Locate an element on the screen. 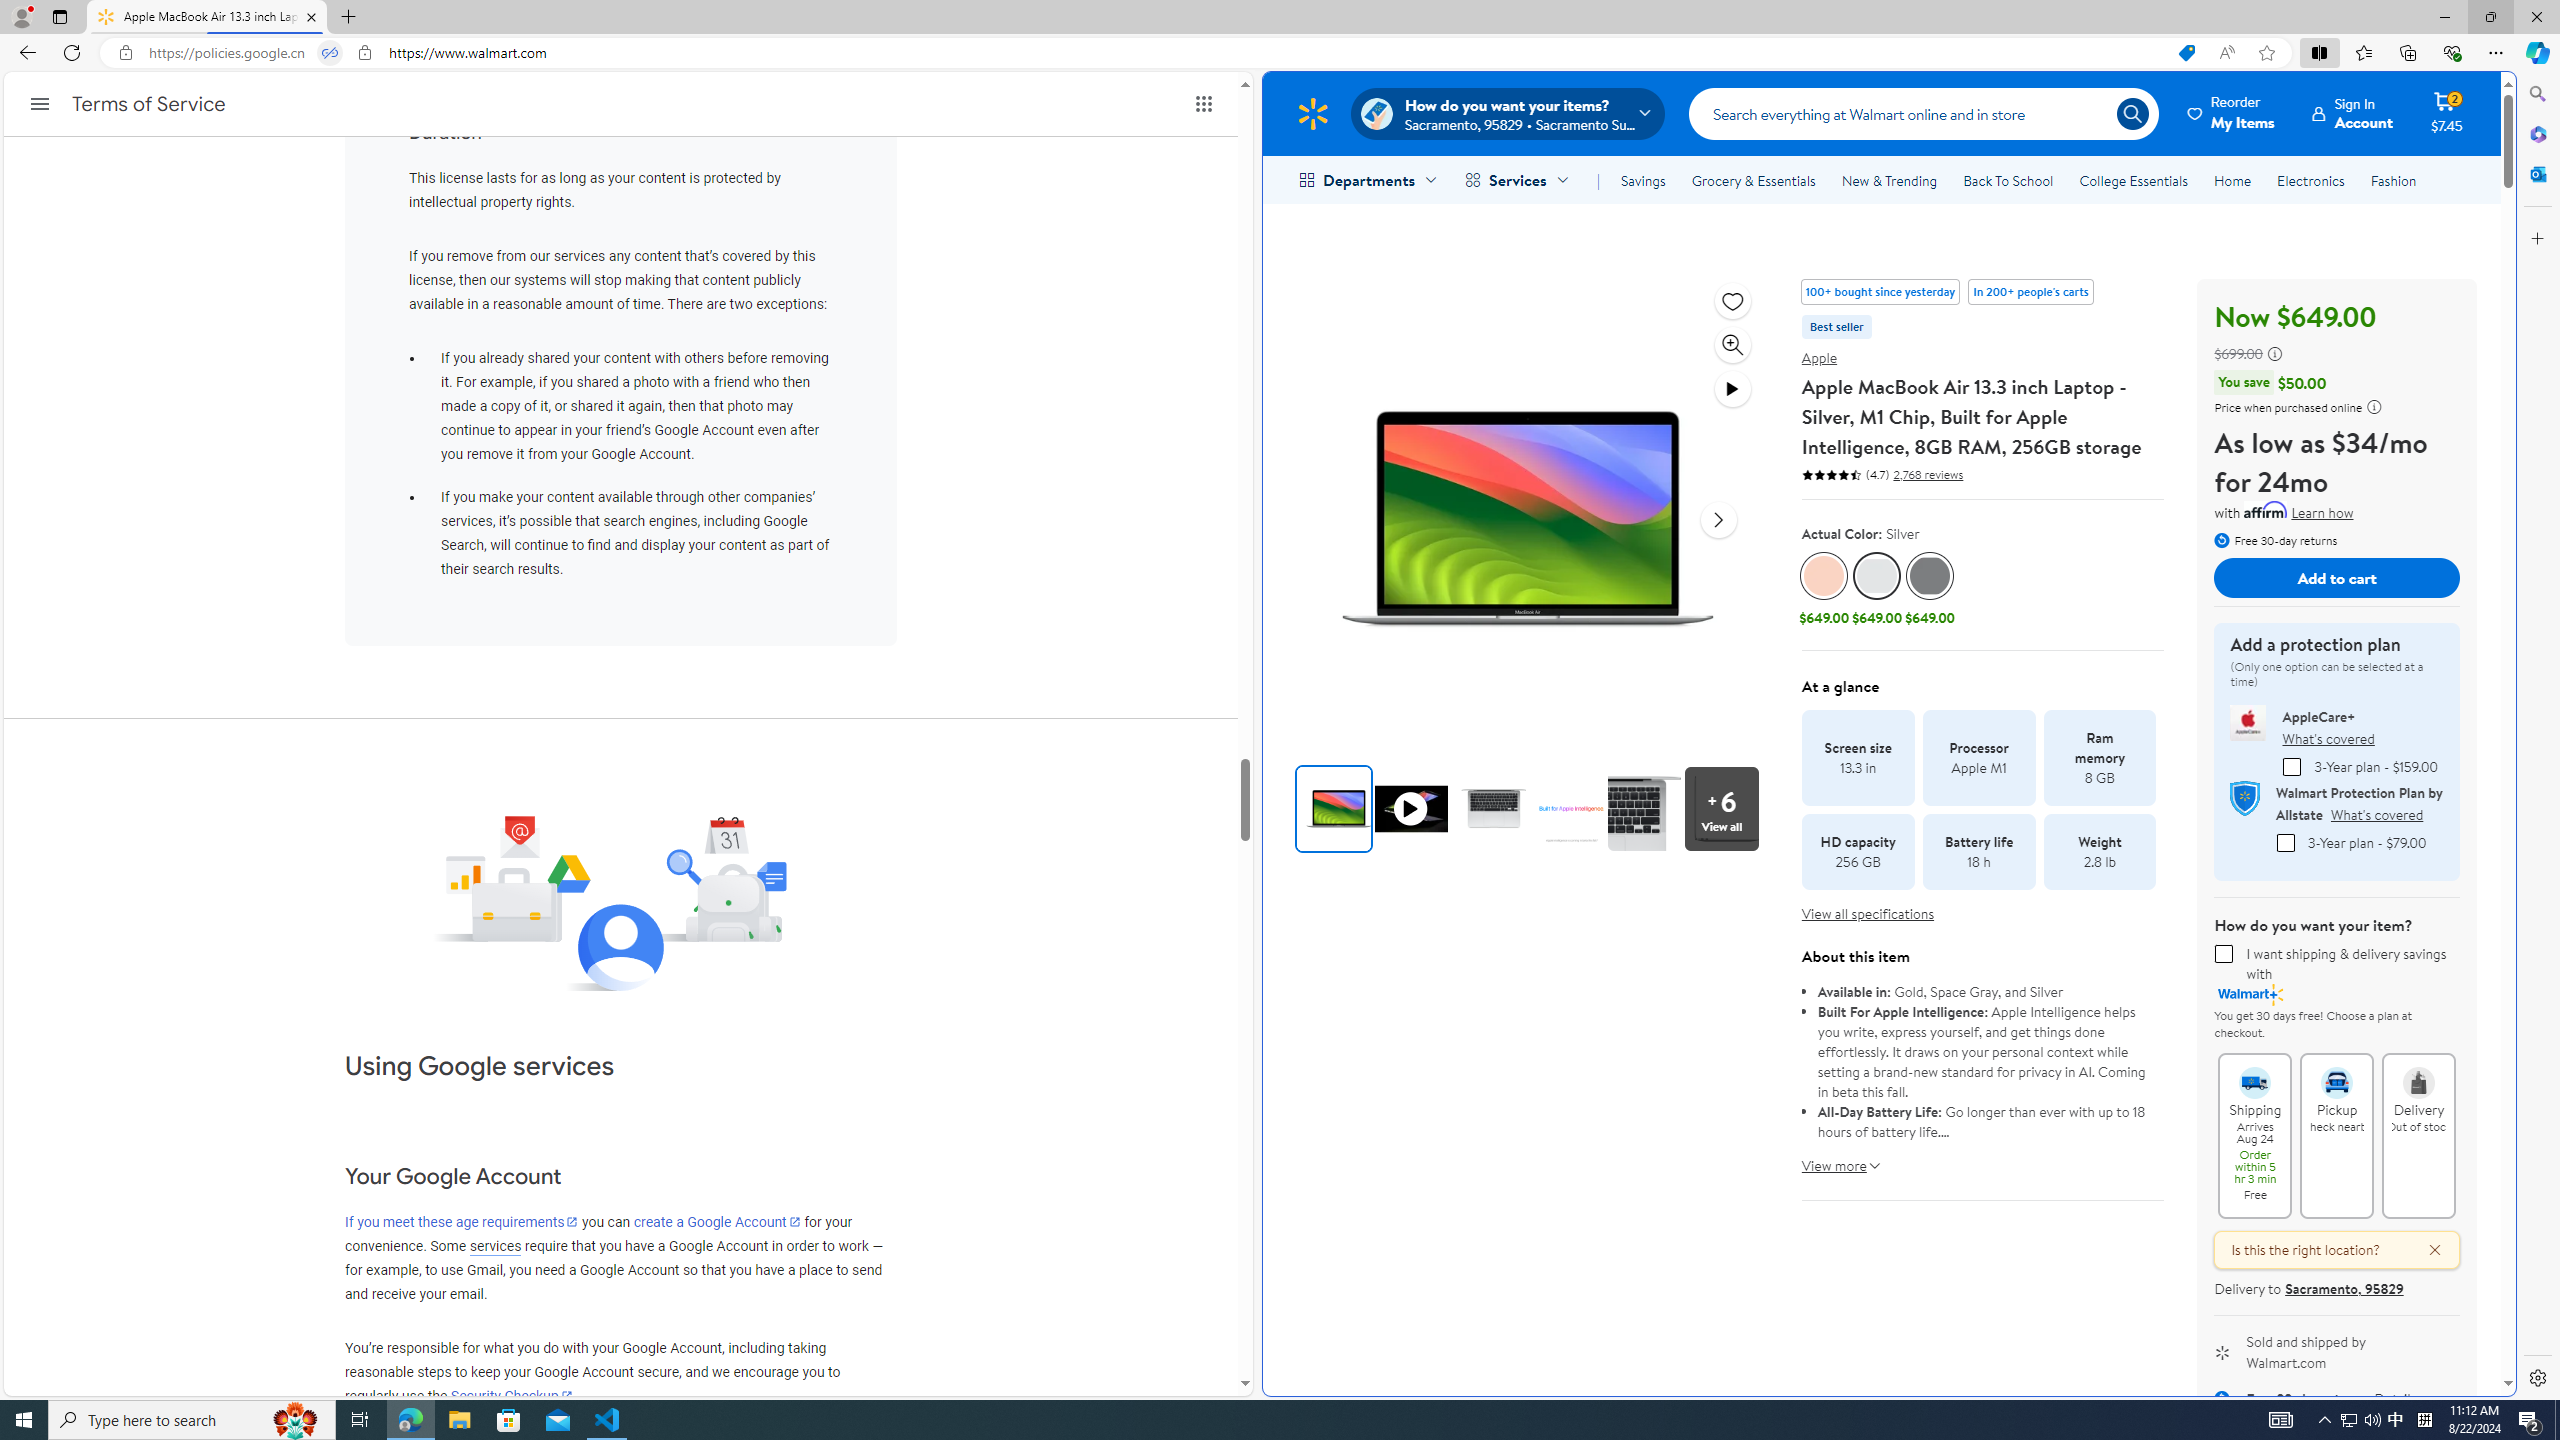 The image size is (2560, 1440). Delivery Out of stock Delivery Out of stock is located at coordinates (2418, 1136).